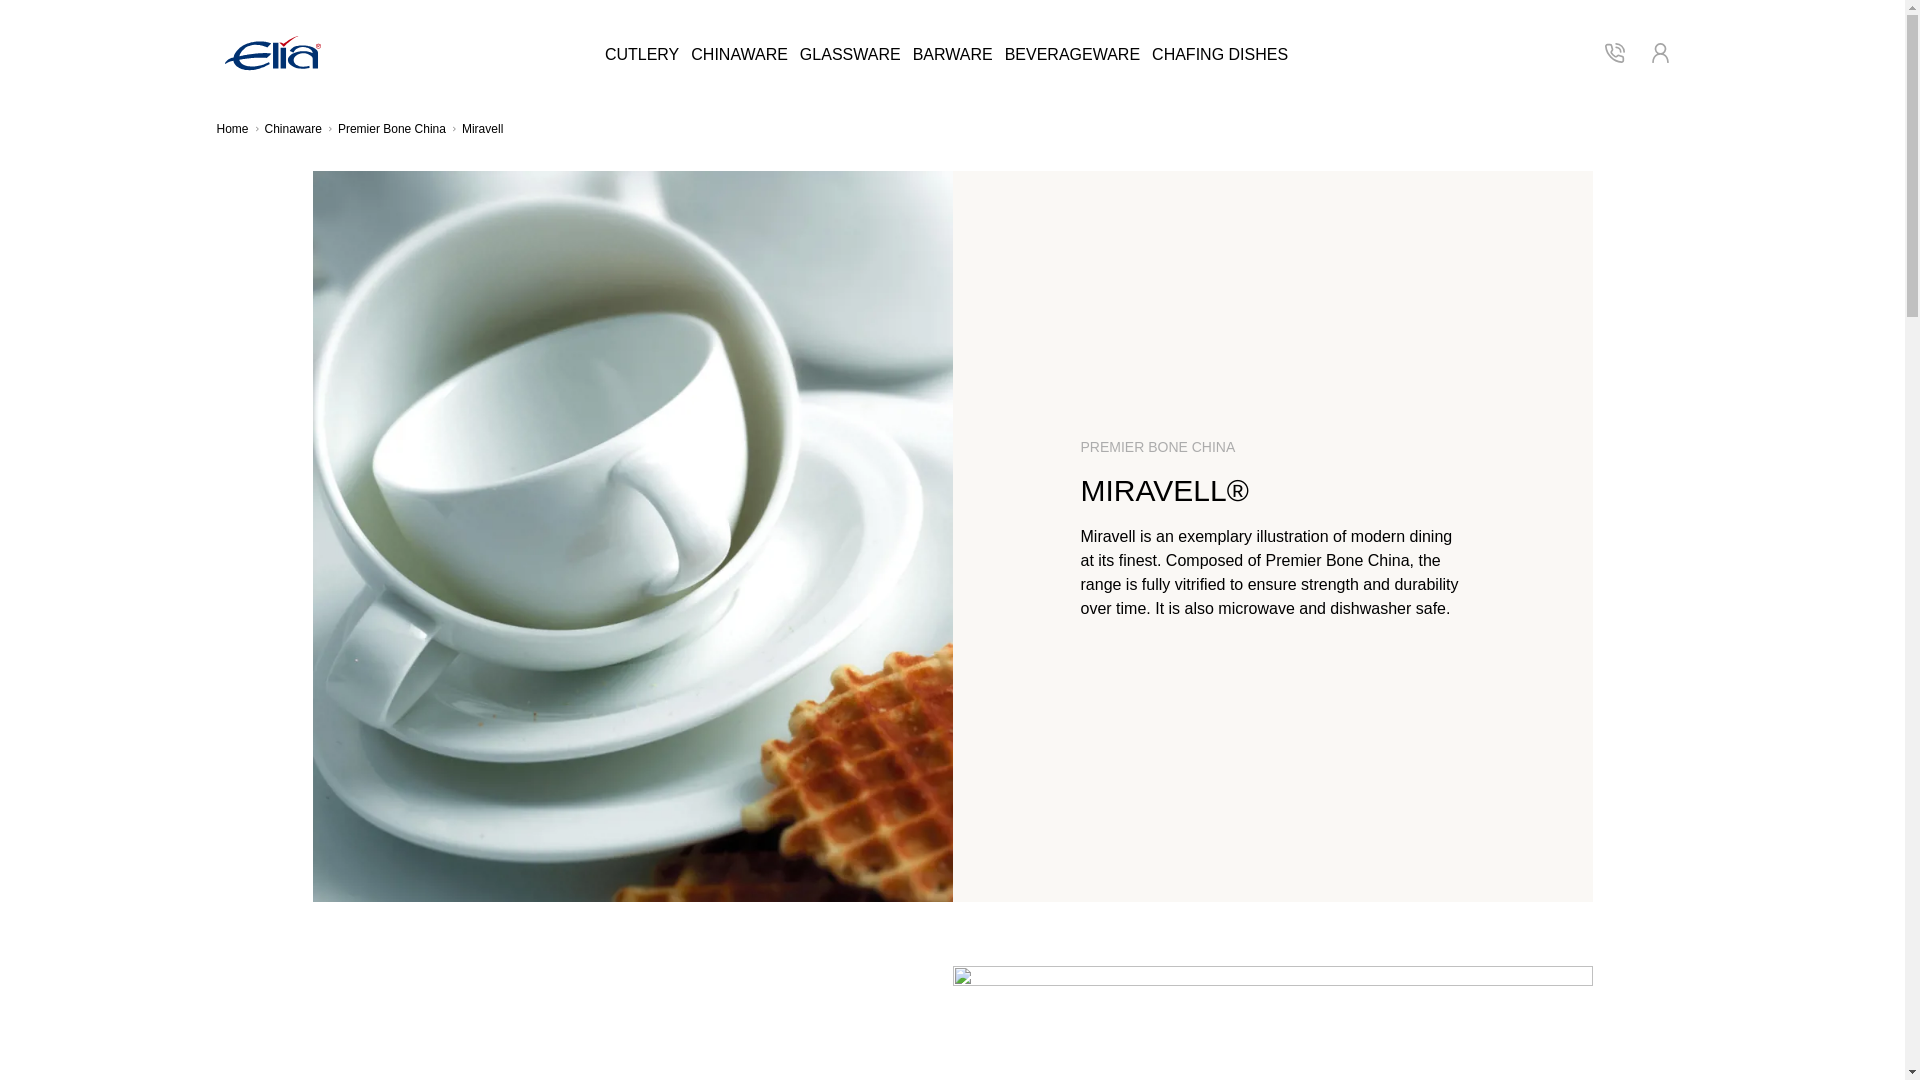 The width and height of the screenshot is (1920, 1080). What do you see at coordinates (1220, 54) in the screenshot?
I see `CHAFING DISHES` at bounding box center [1220, 54].